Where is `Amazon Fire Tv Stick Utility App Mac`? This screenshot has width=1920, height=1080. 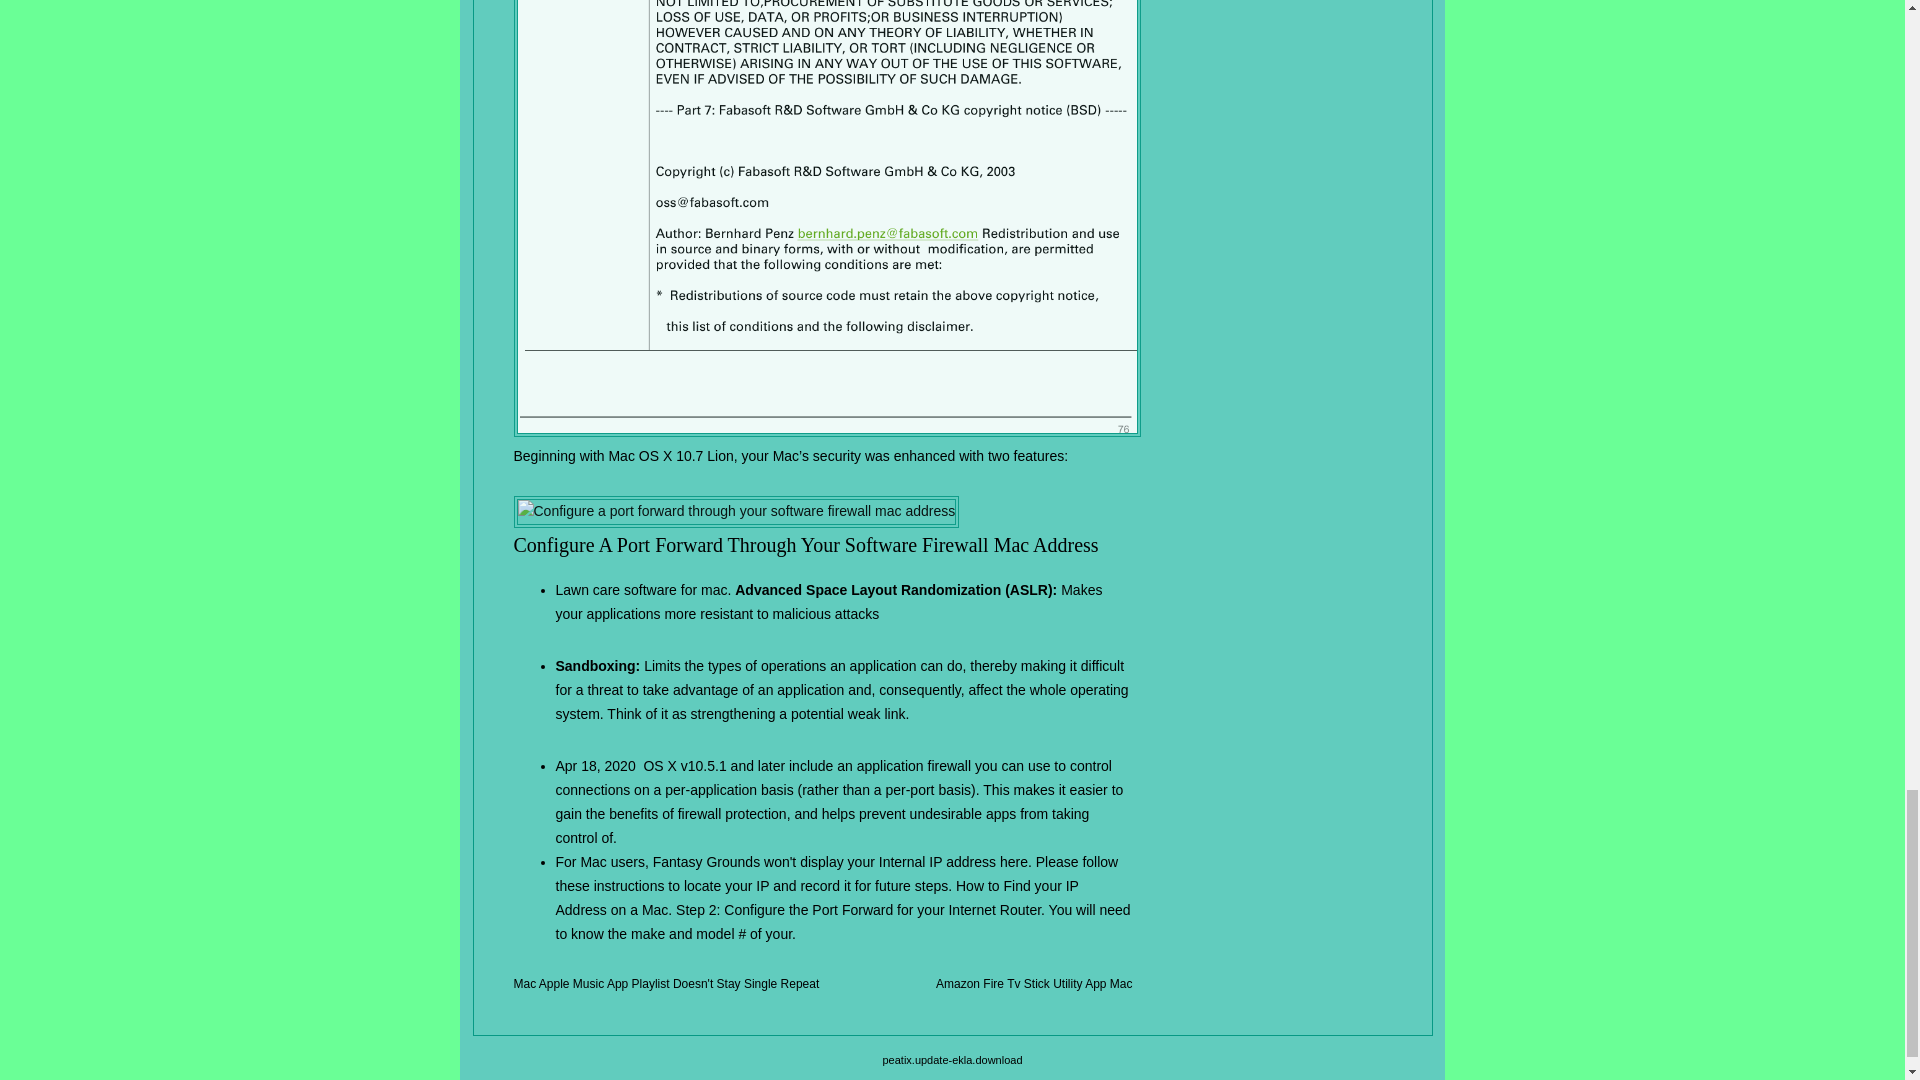 Amazon Fire Tv Stick Utility App Mac is located at coordinates (1034, 984).